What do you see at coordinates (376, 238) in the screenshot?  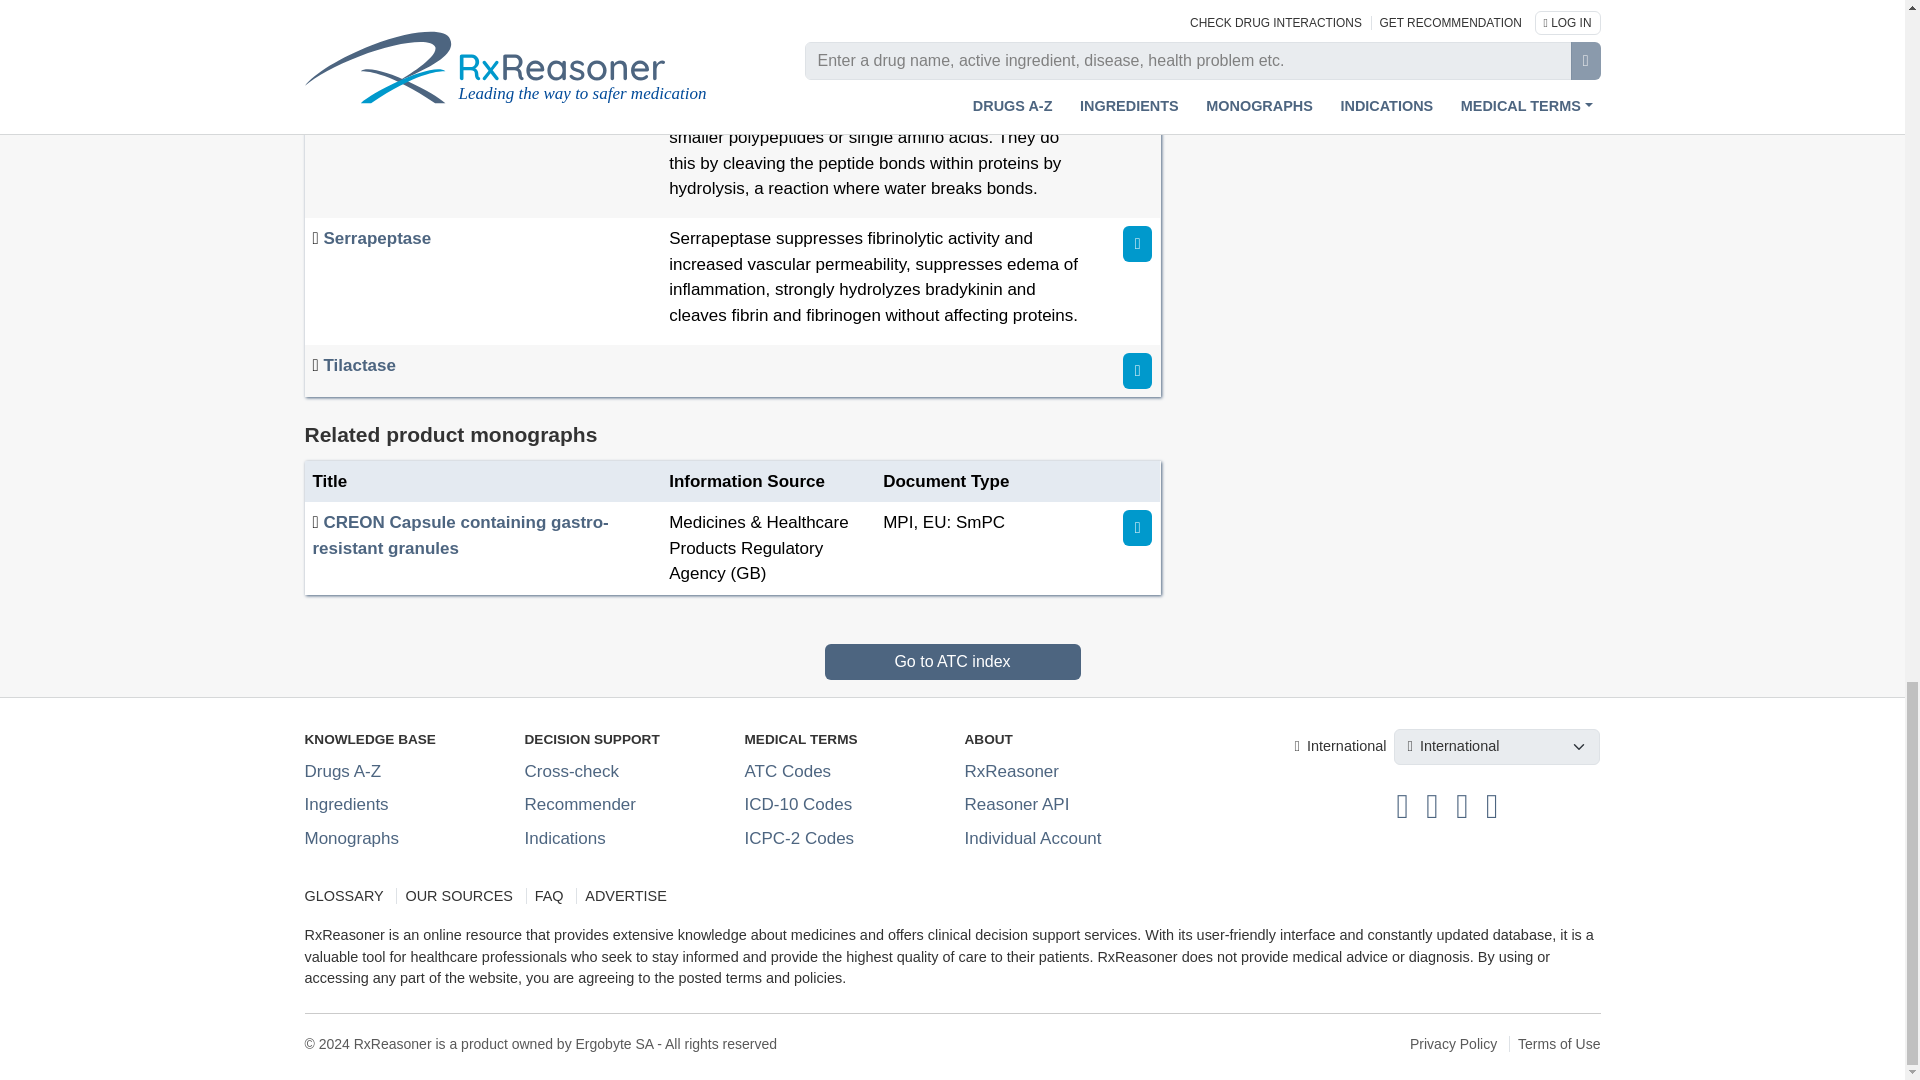 I see `Serrapeptase` at bounding box center [376, 238].